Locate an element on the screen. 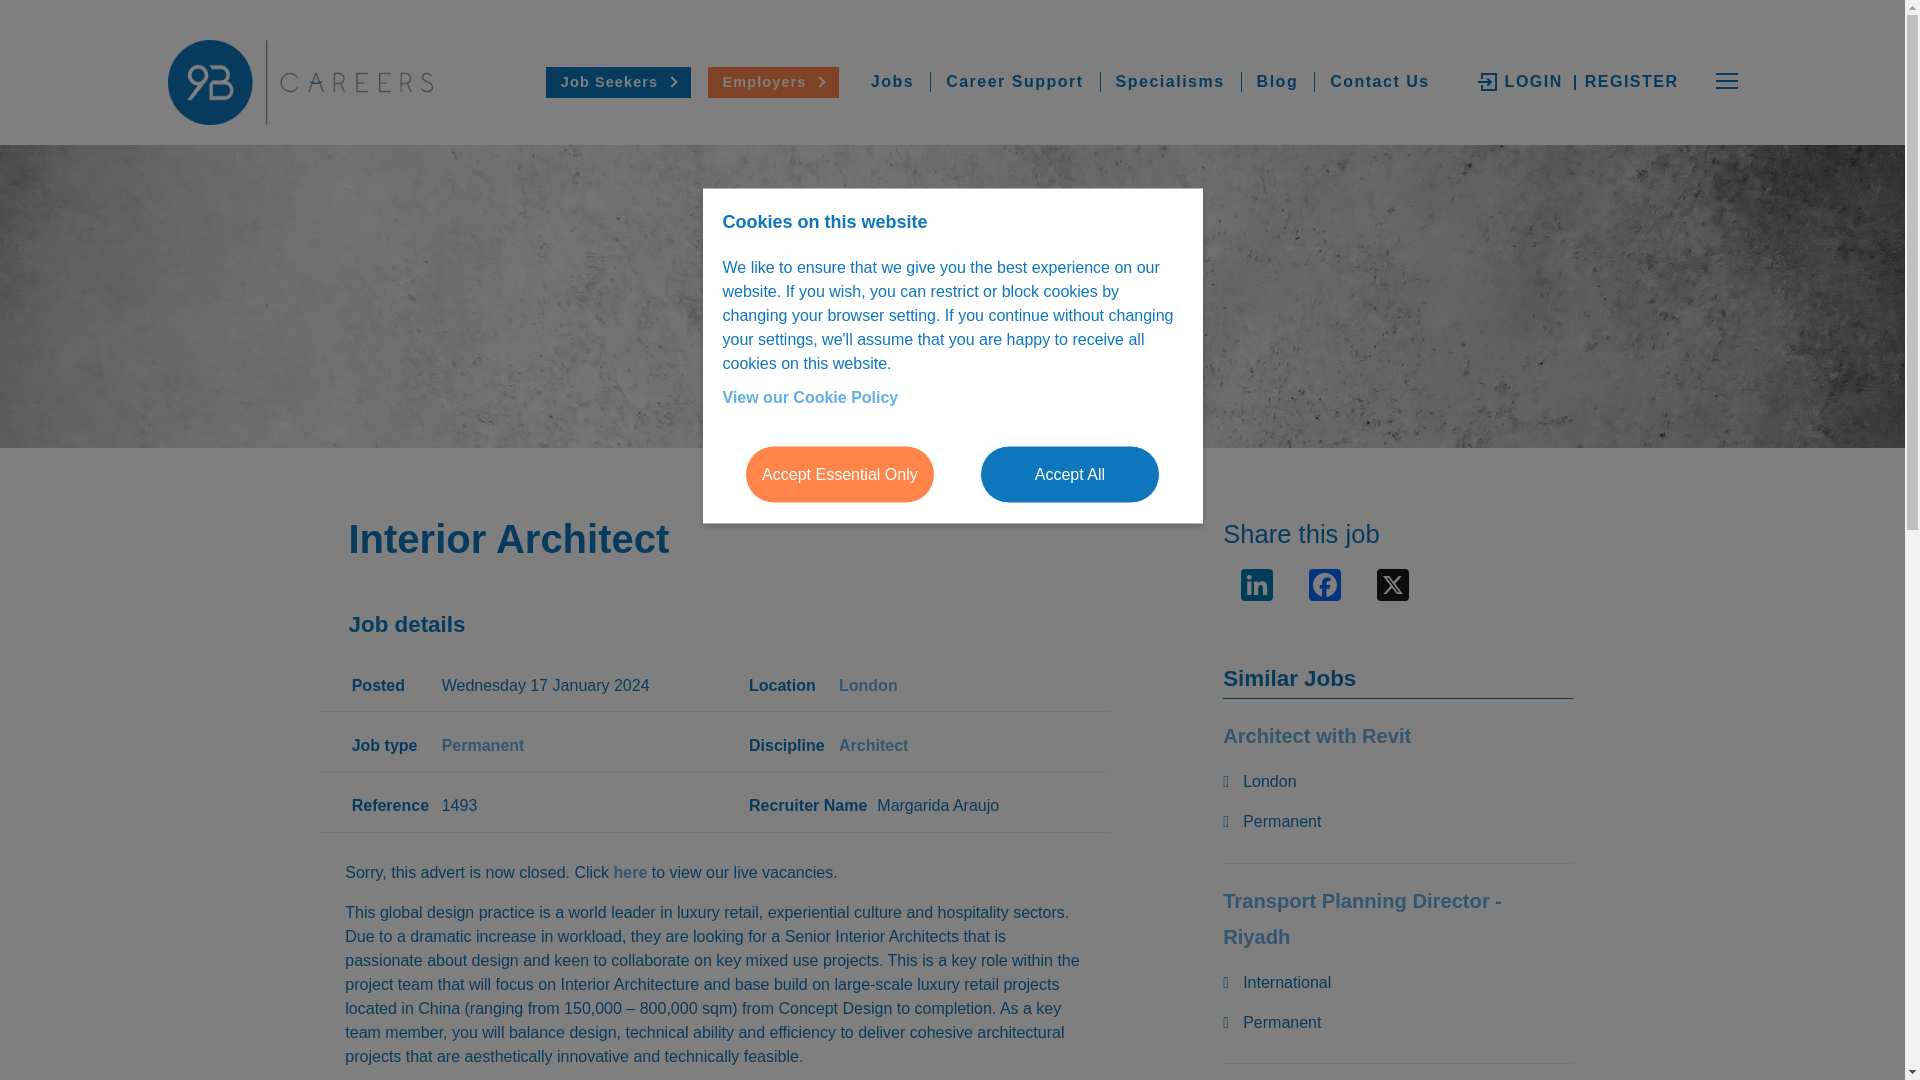  9B Careers is located at coordinates (317, 82).